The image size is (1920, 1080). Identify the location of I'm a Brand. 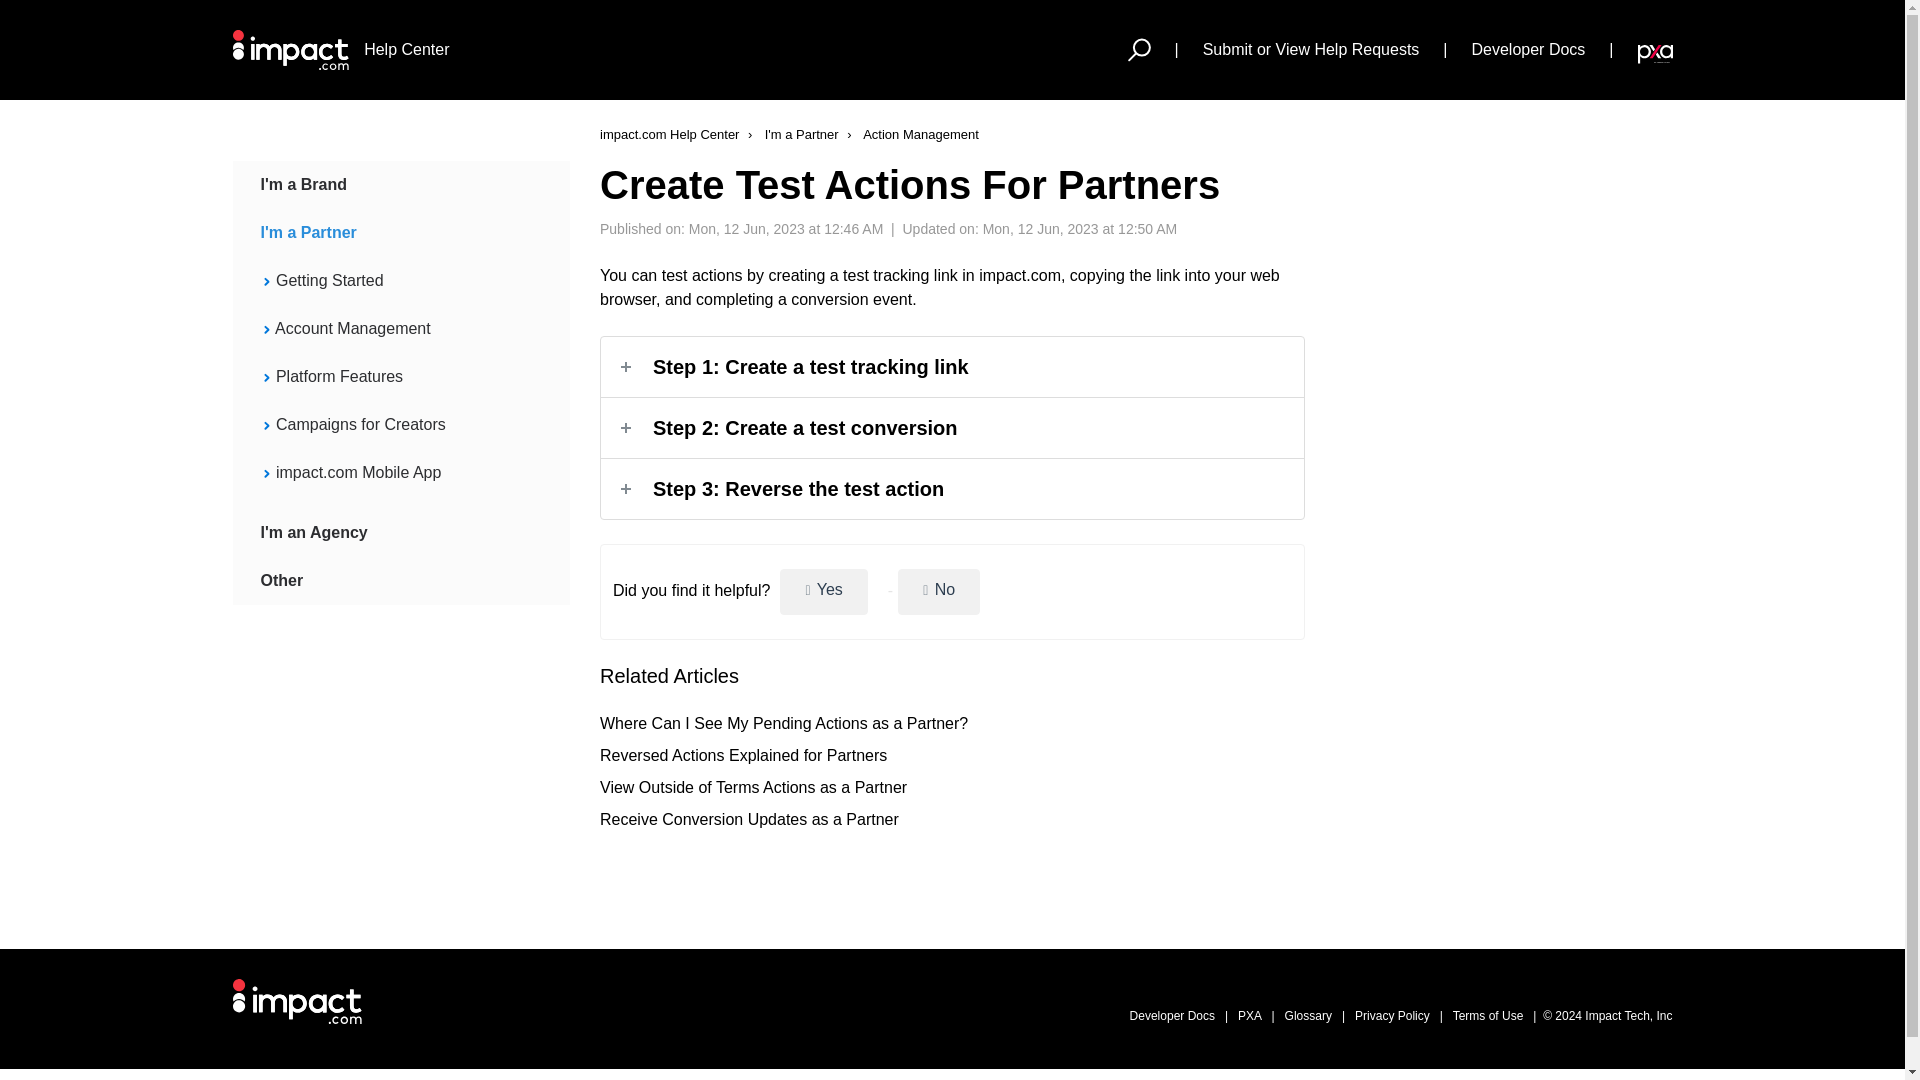
(386, 184).